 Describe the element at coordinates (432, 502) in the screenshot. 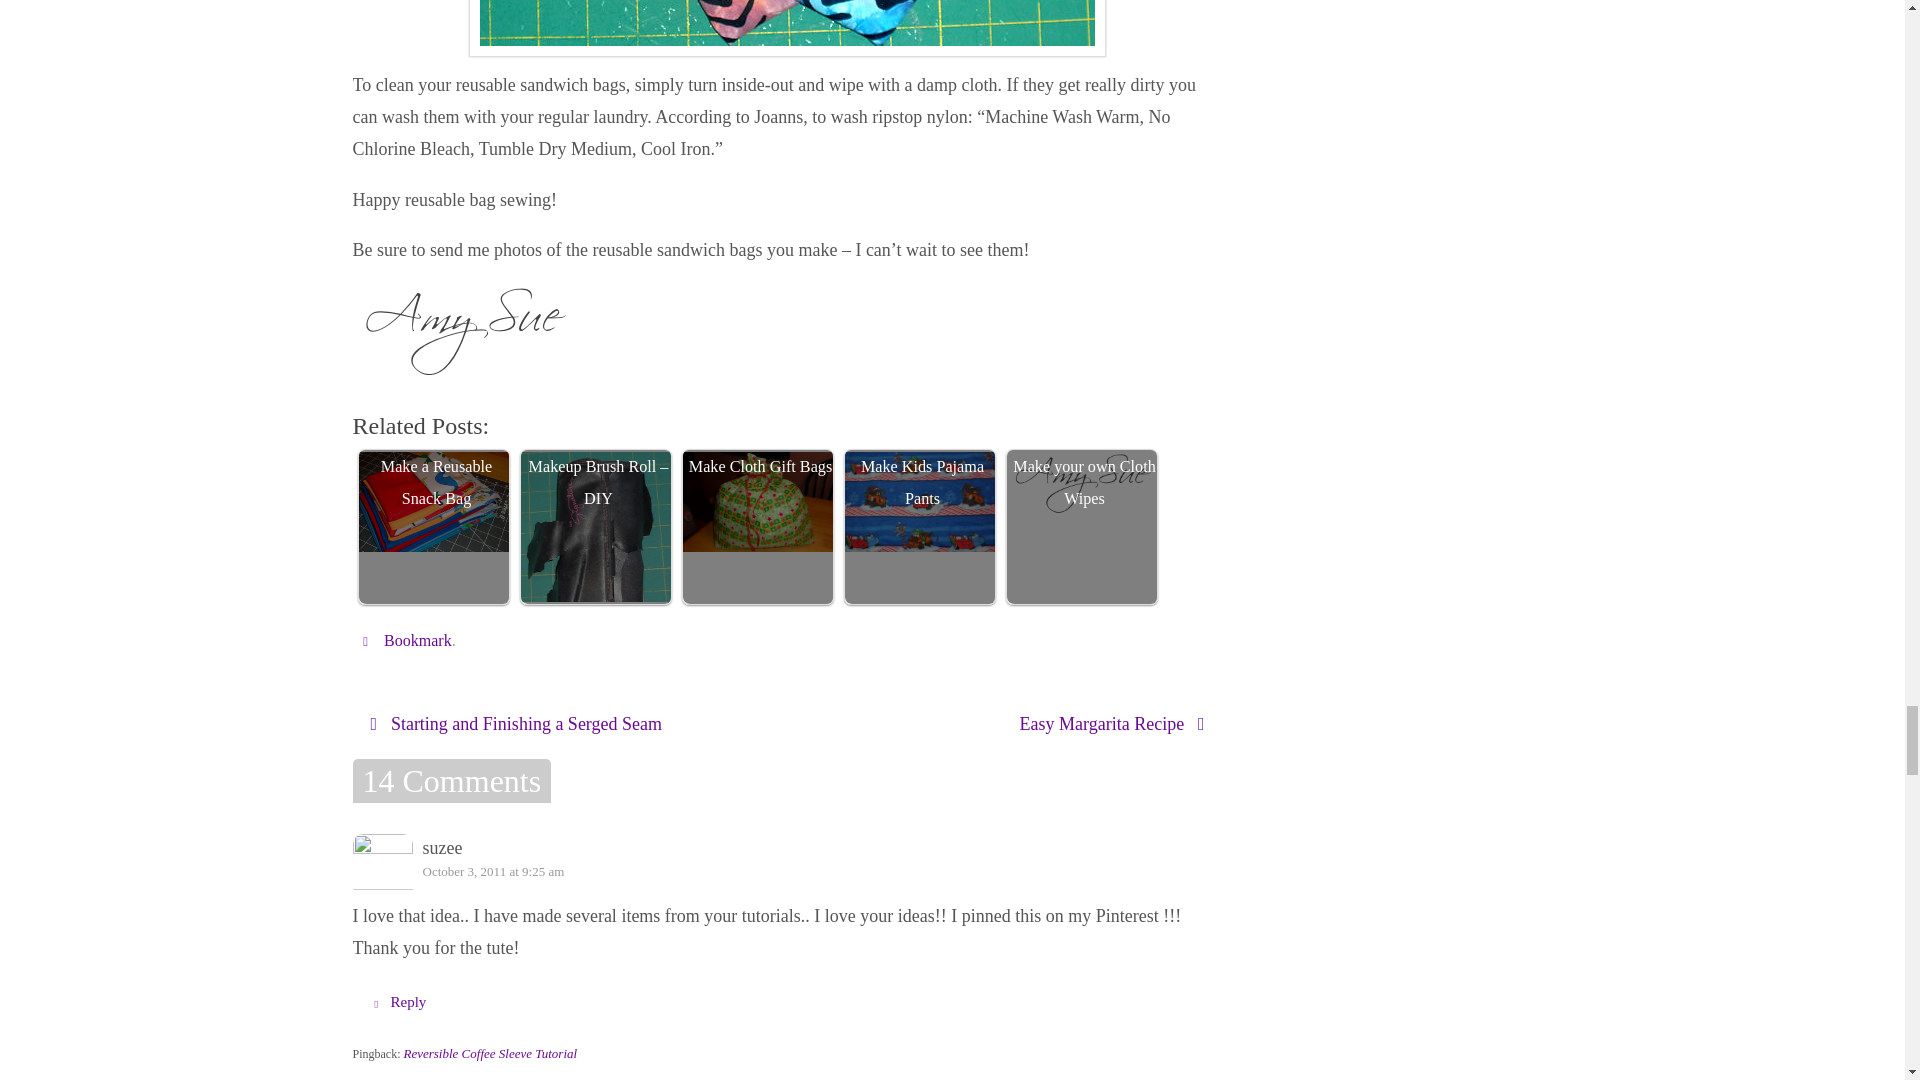

I see `Make a Reusable Snack Bag` at that location.